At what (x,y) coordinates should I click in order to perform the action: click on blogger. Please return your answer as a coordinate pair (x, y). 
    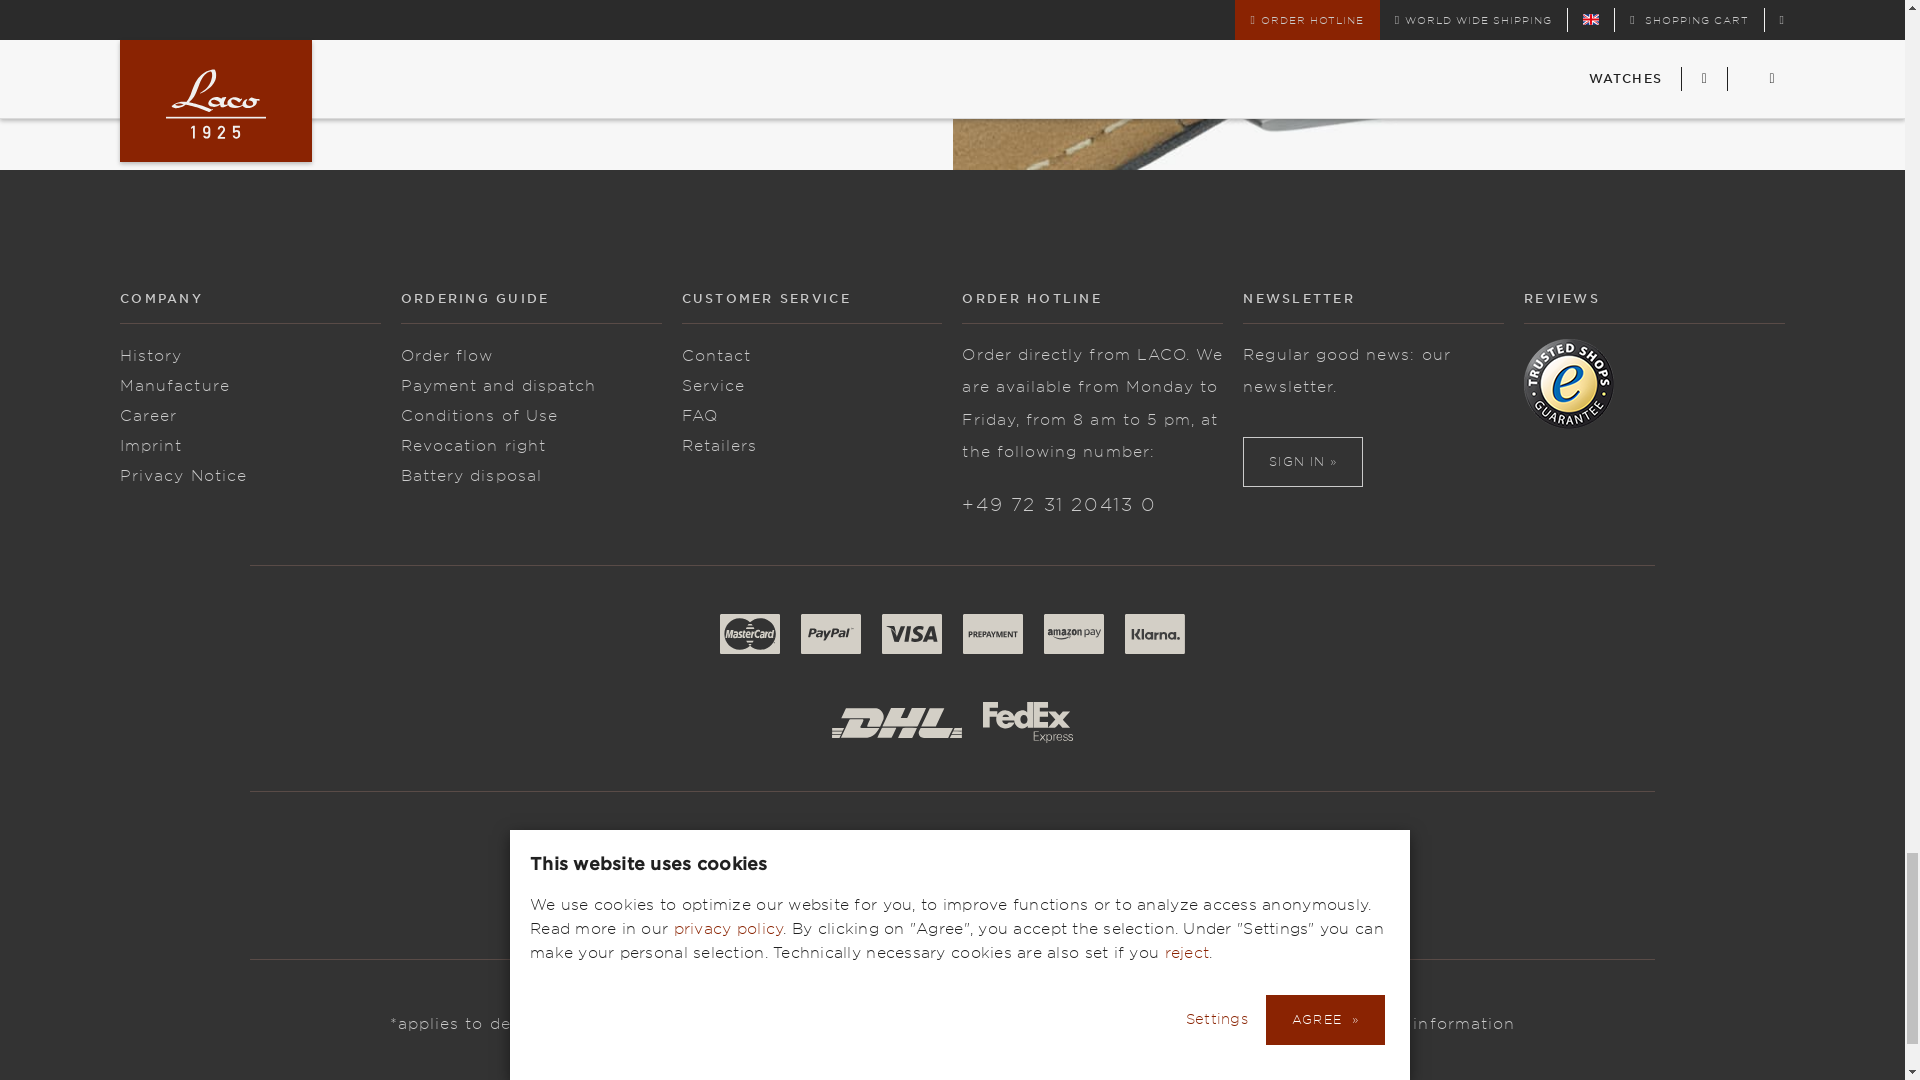
    Looking at the image, I should click on (948, 875).